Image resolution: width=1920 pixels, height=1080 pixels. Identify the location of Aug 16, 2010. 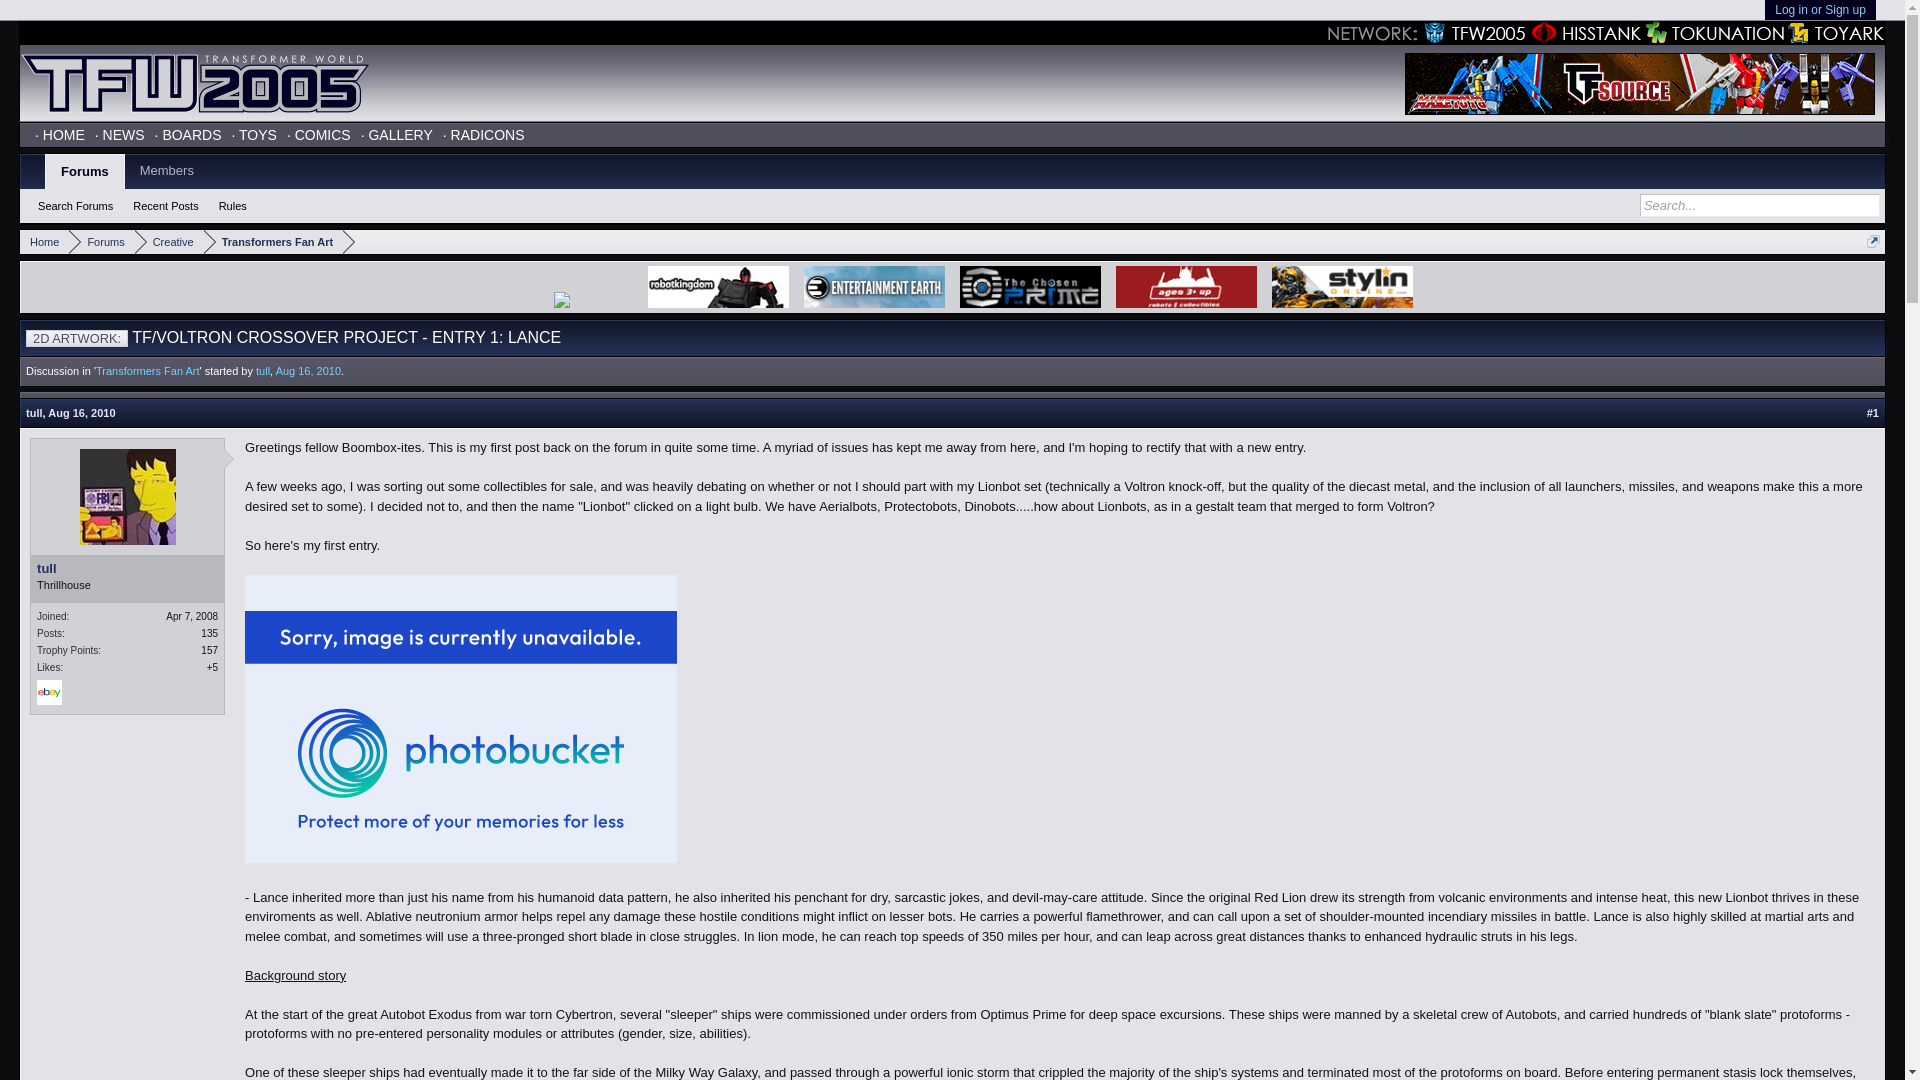
(308, 370).